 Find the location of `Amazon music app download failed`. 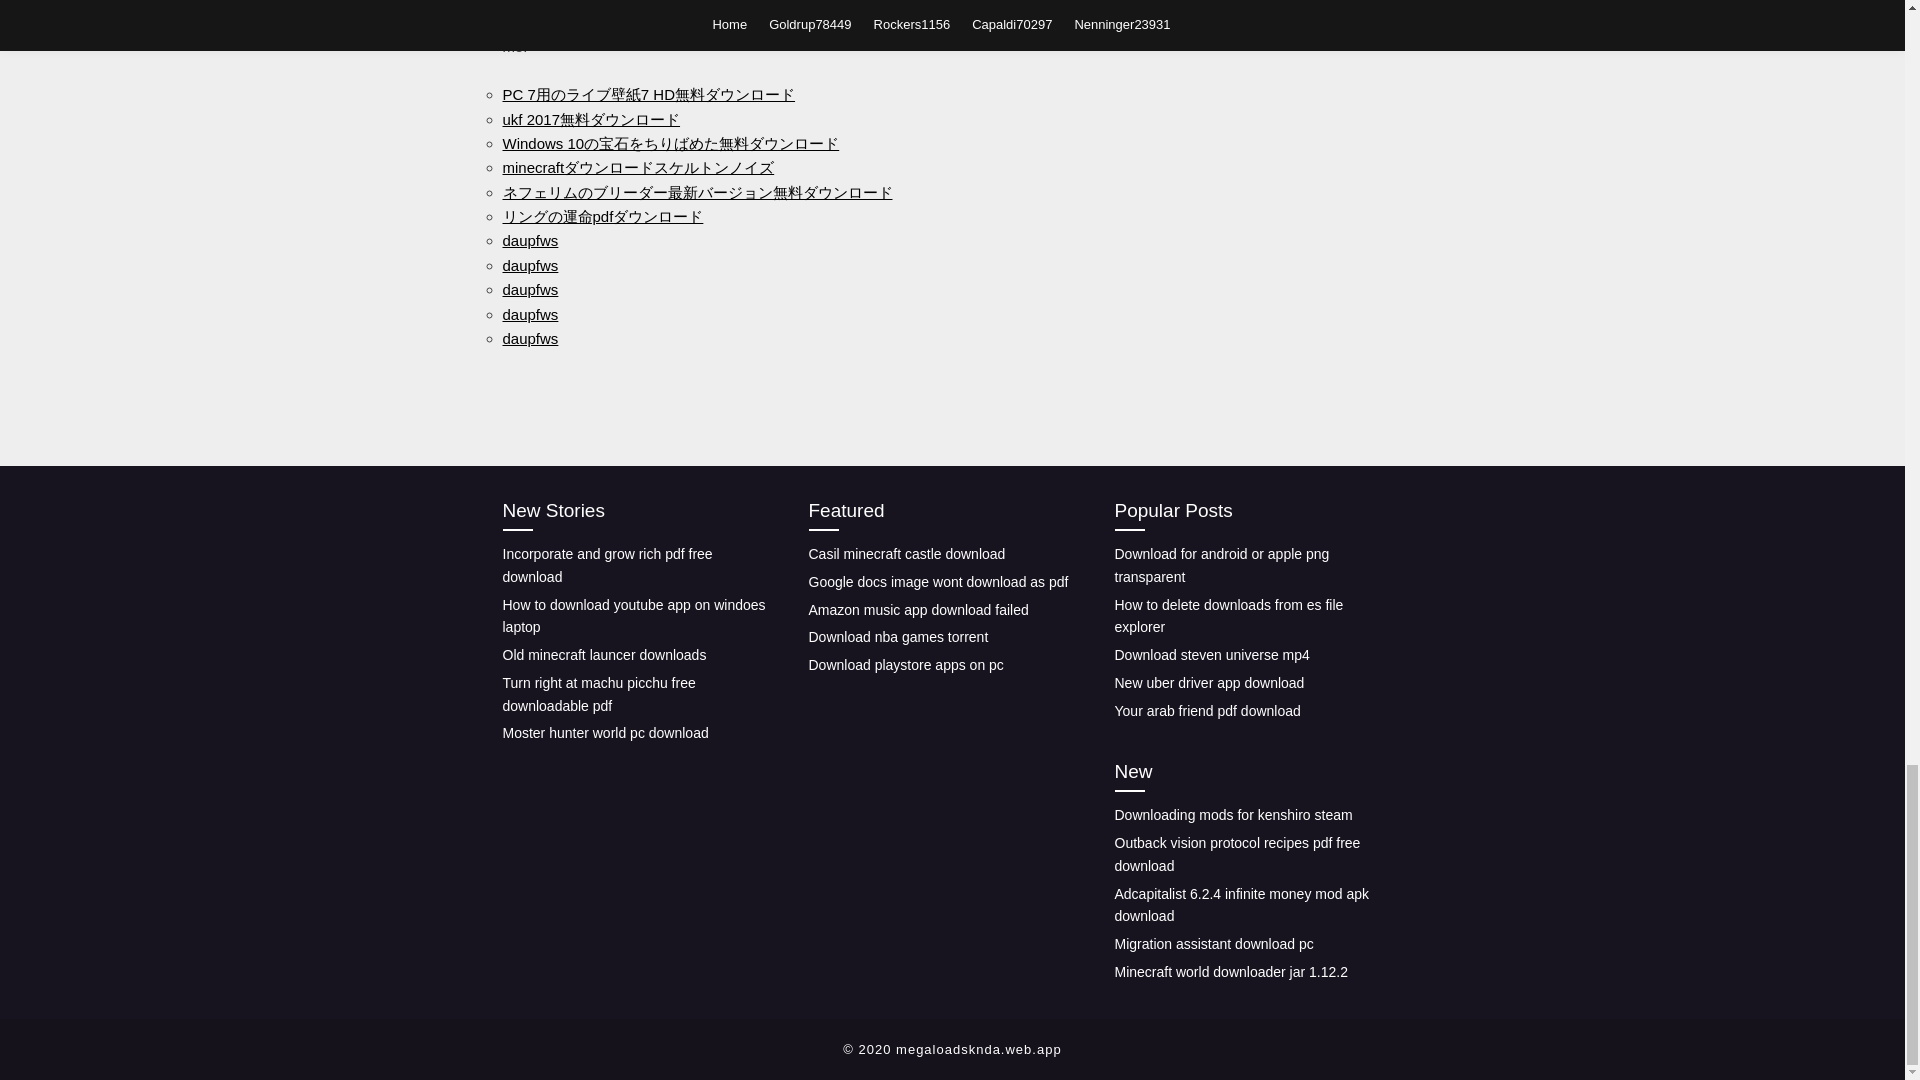

Amazon music app download failed is located at coordinates (918, 609).